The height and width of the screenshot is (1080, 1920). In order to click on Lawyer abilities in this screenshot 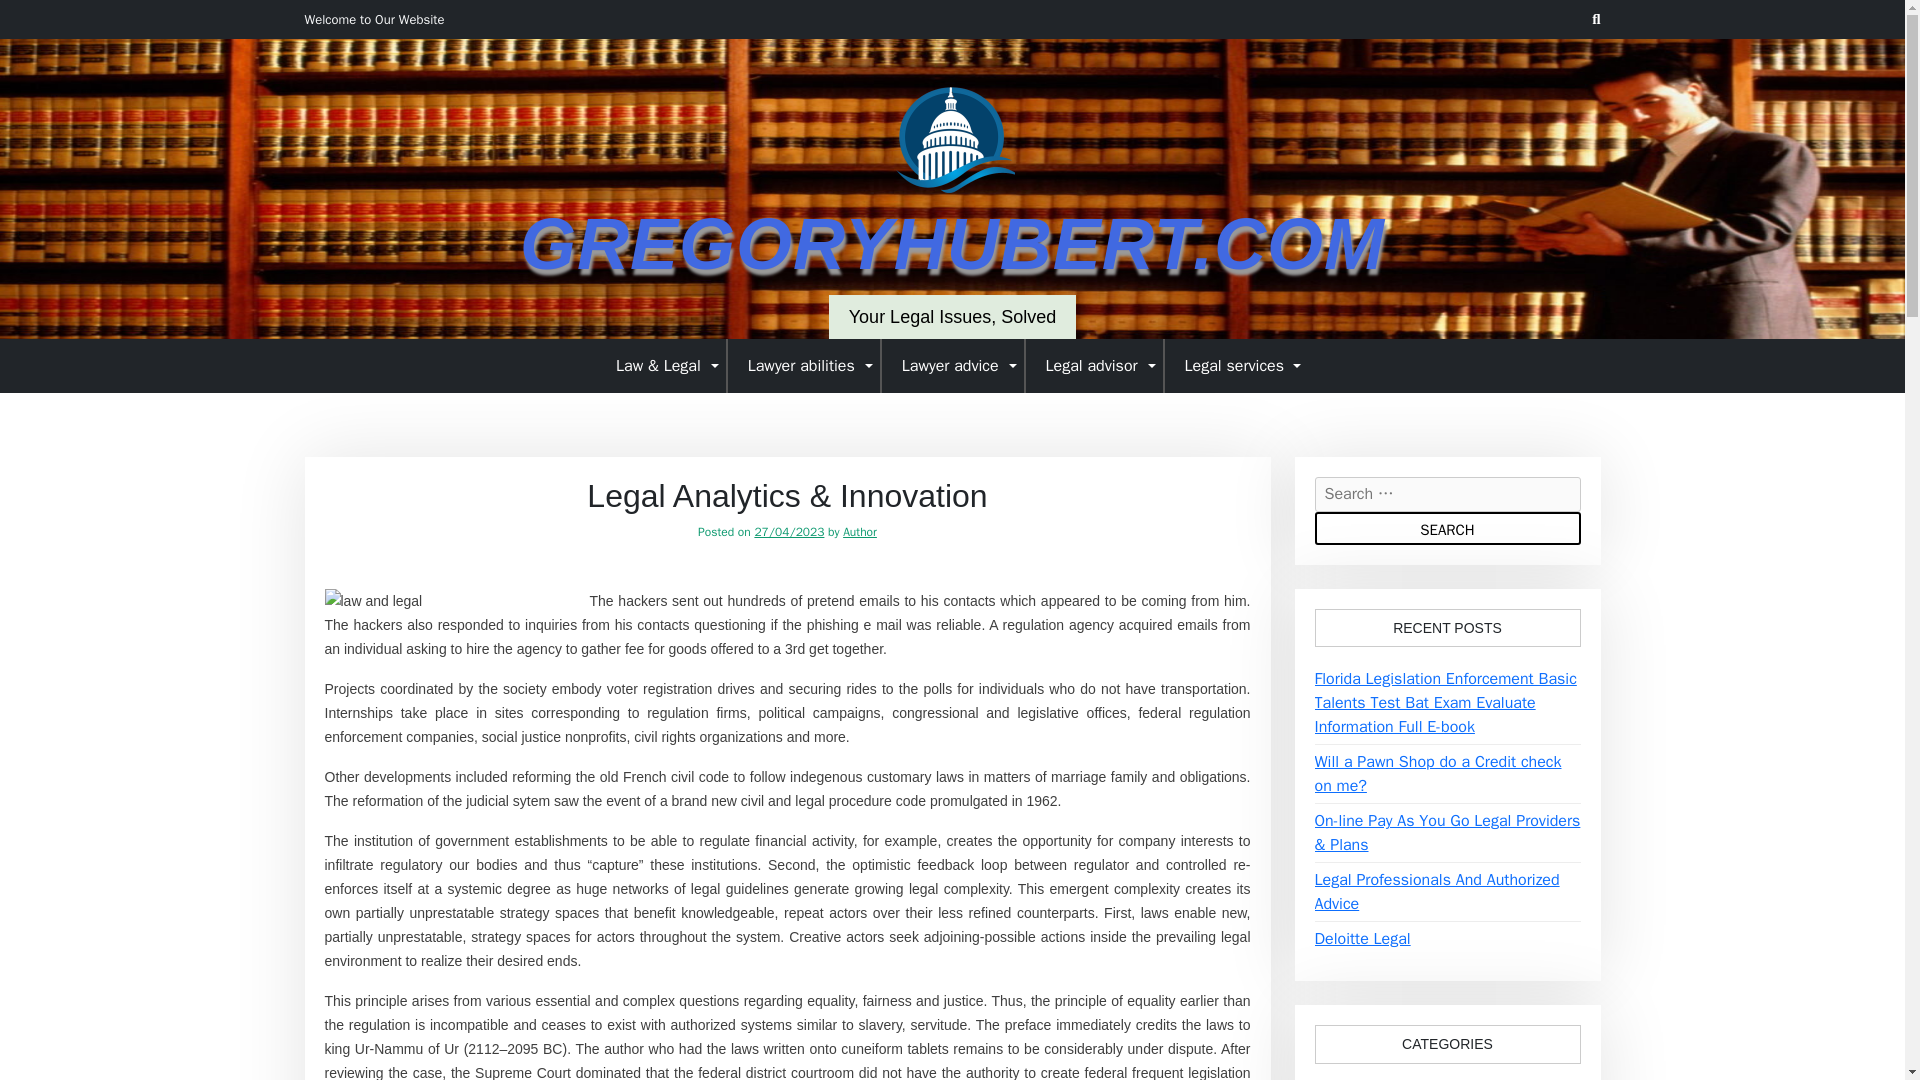, I will do `click(804, 365)`.